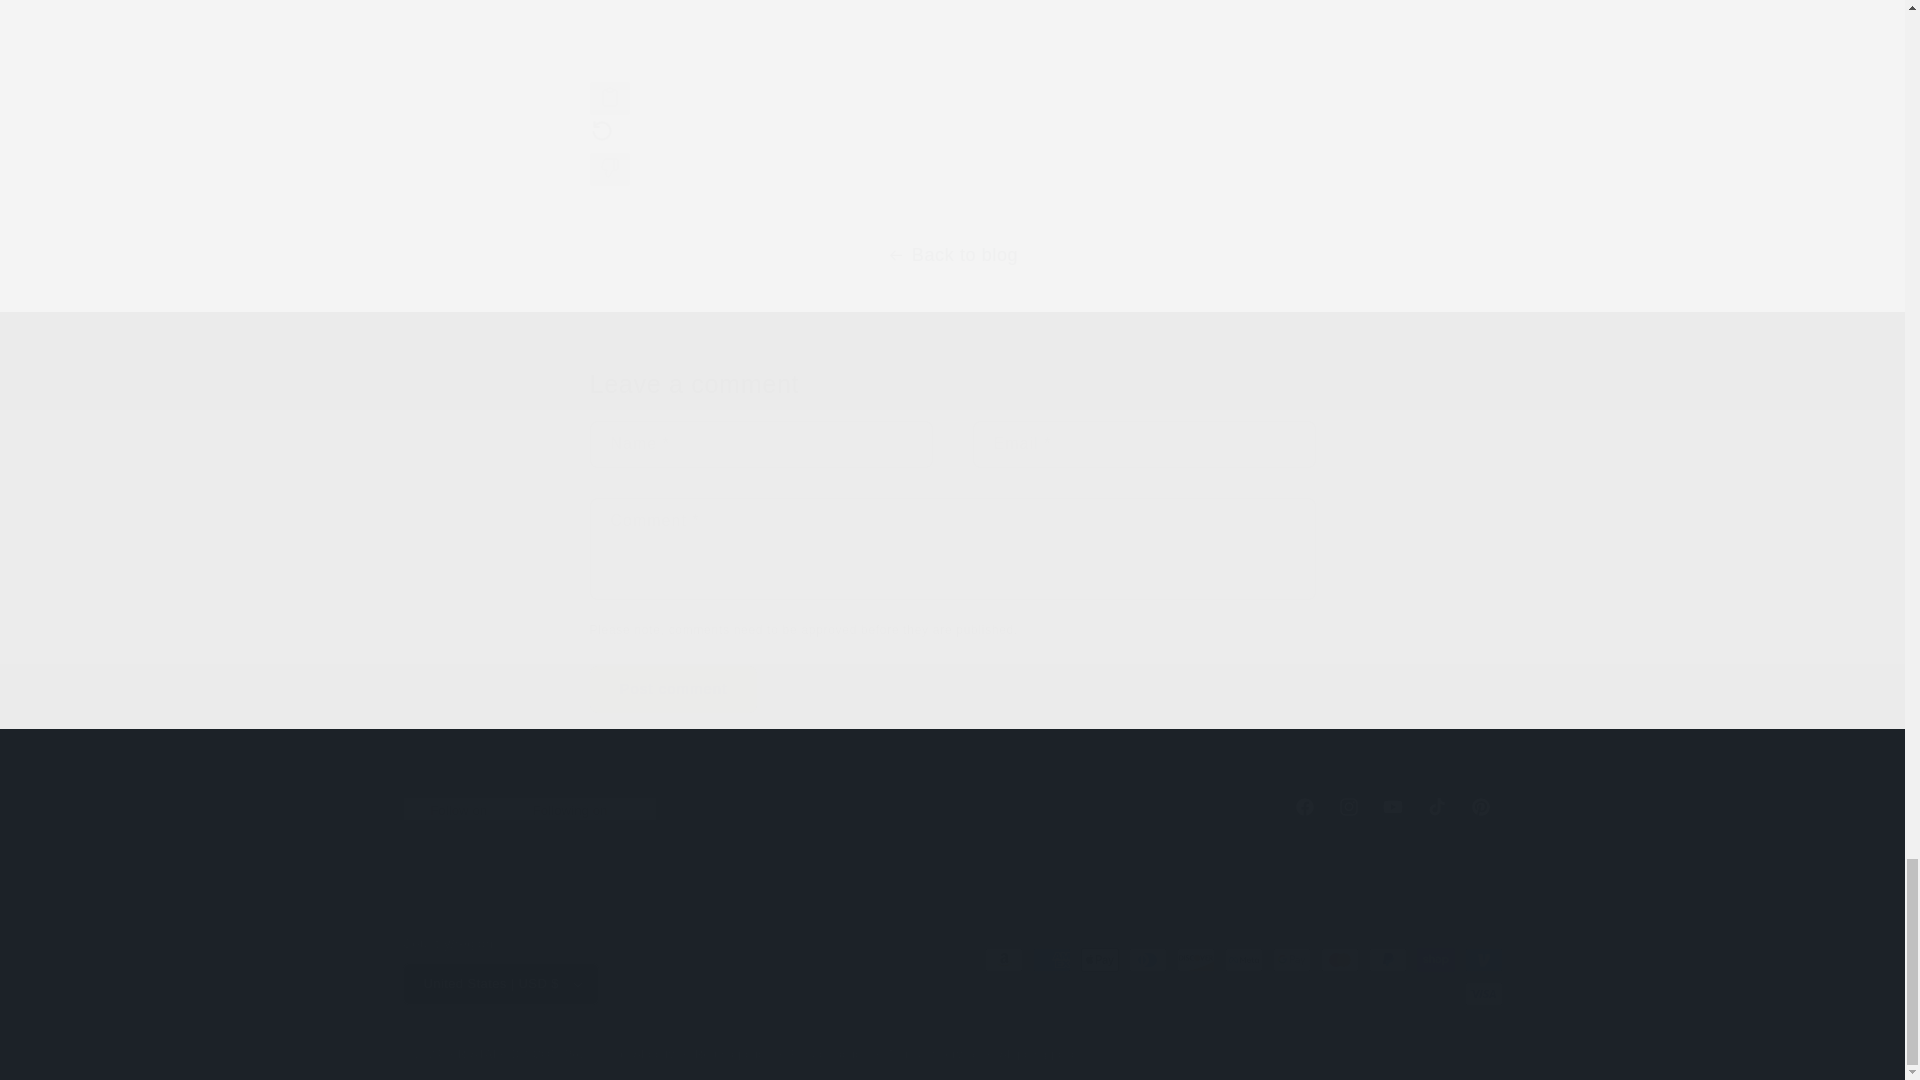 Image resolution: width=1920 pixels, height=1080 pixels. I want to click on Terms of service, so click(933, 1054).